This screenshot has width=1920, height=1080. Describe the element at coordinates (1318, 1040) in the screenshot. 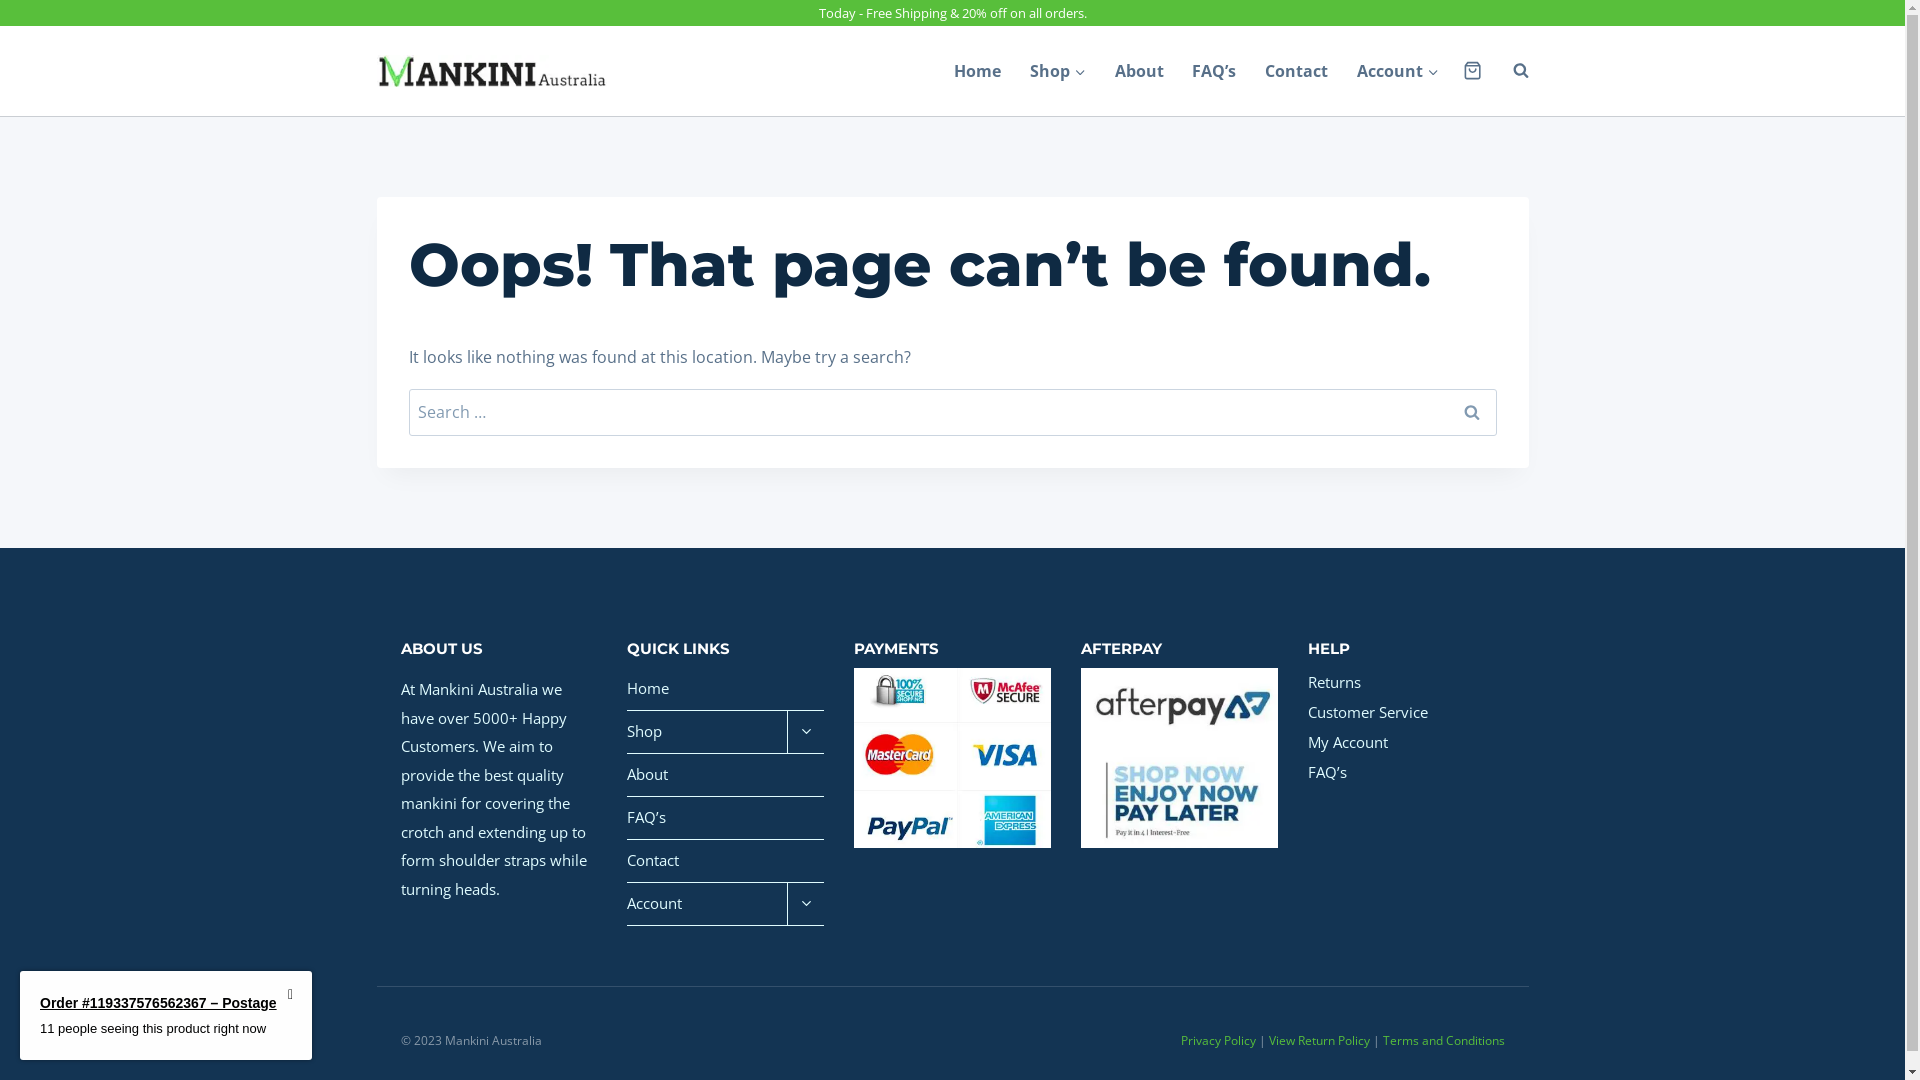

I see `View Return Policy` at that location.